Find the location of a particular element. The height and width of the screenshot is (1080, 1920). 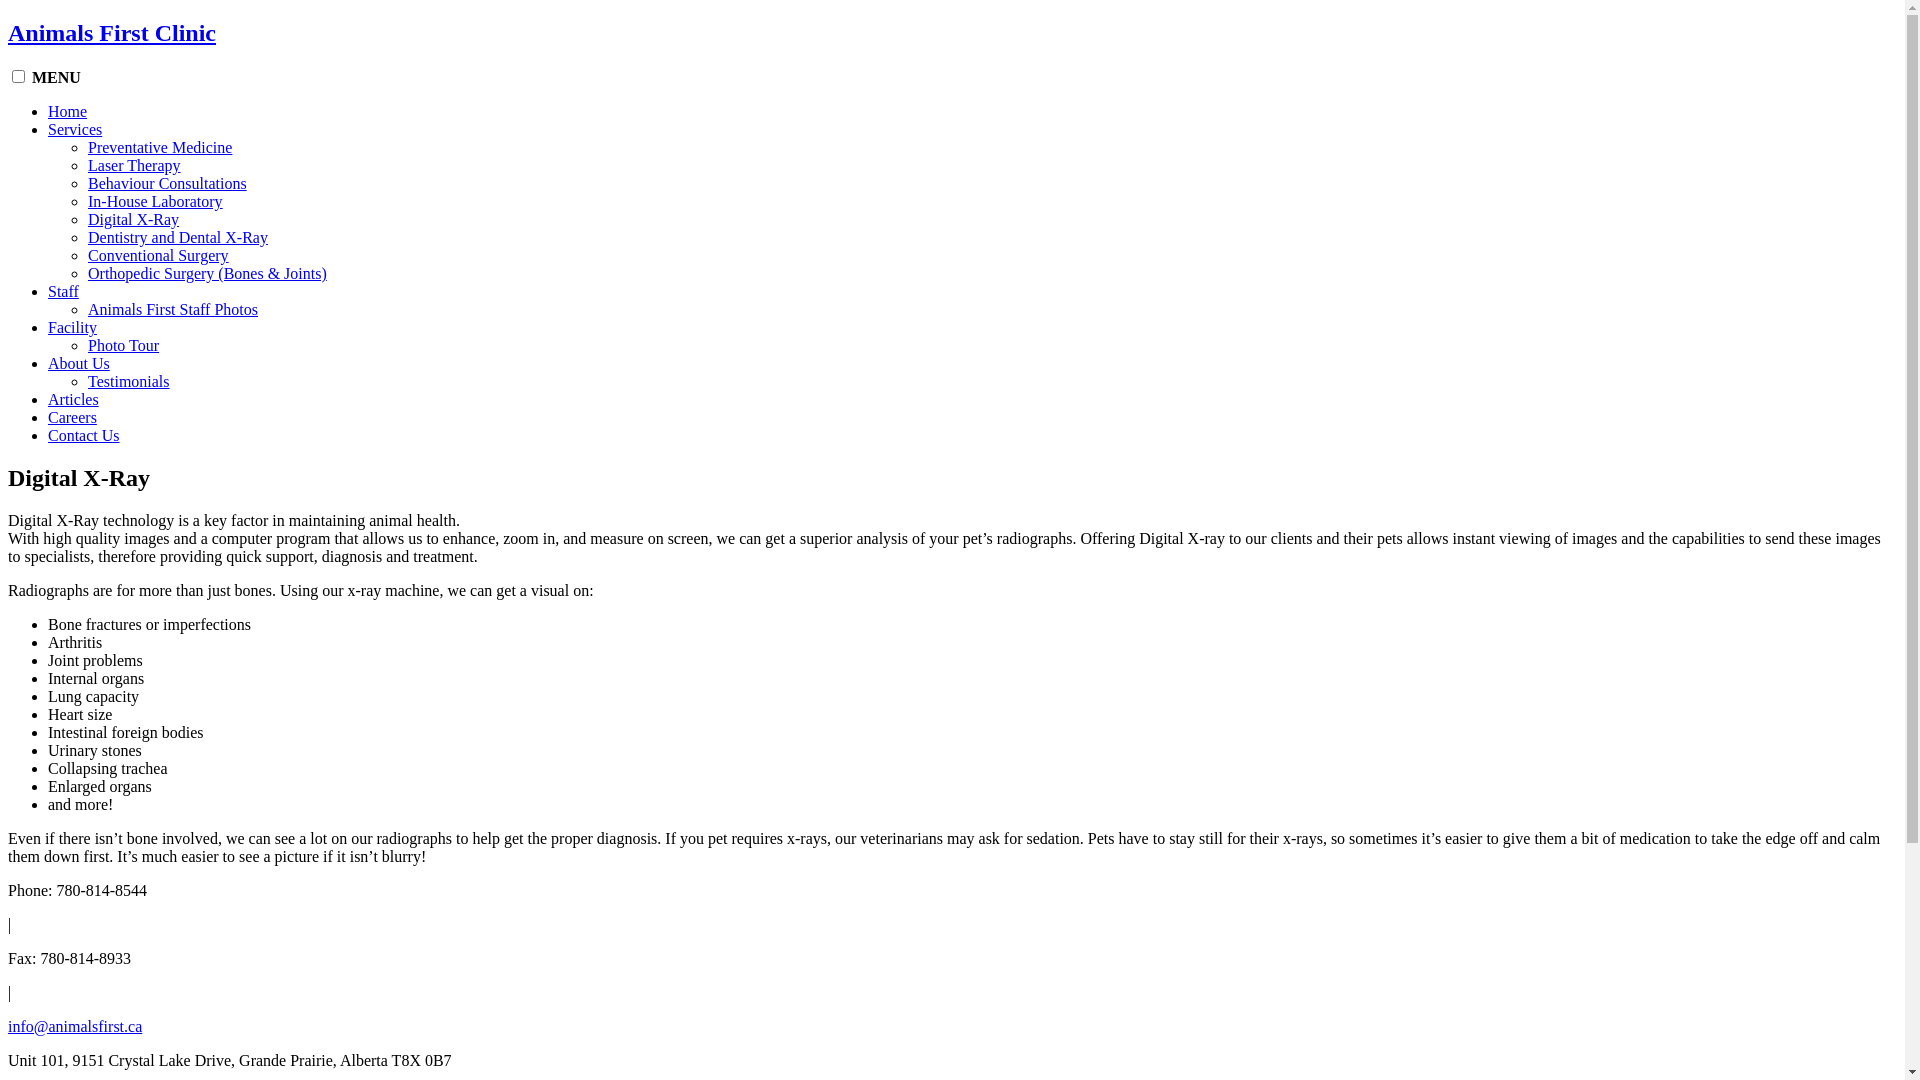

Careers is located at coordinates (72, 418).